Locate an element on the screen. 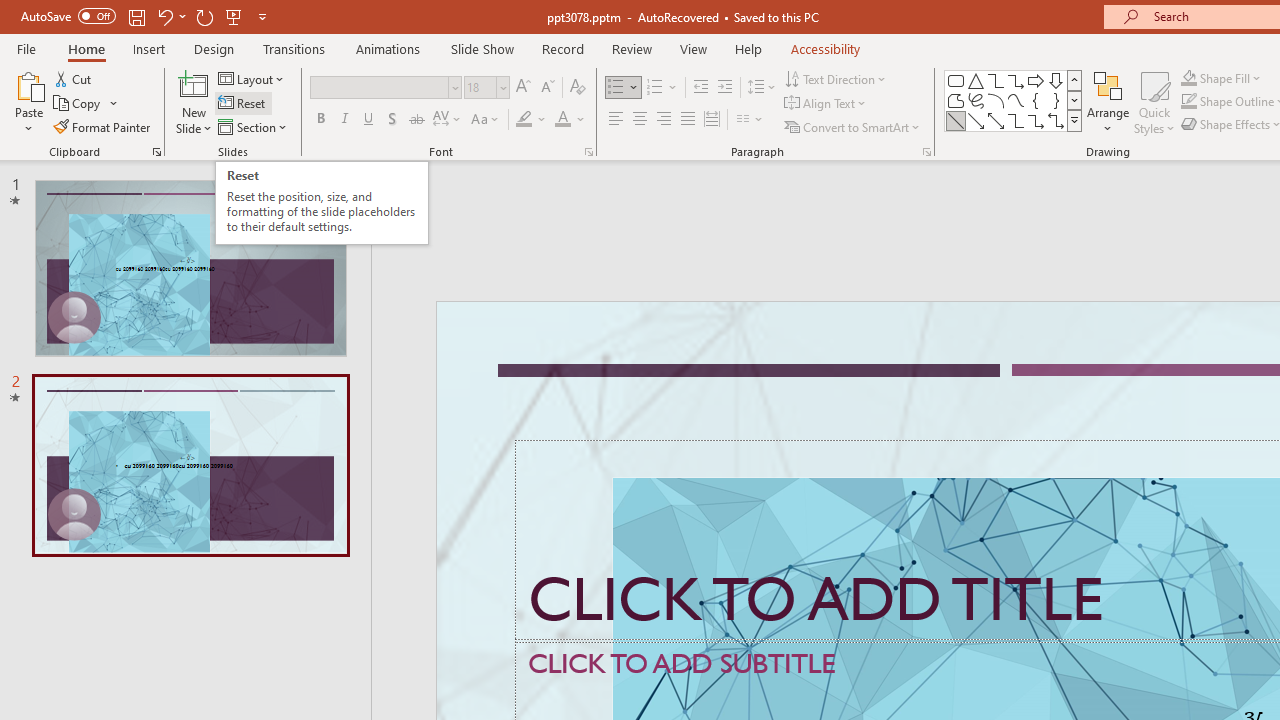 The width and height of the screenshot is (1280, 720). Layout is located at coordinates (252, 78).